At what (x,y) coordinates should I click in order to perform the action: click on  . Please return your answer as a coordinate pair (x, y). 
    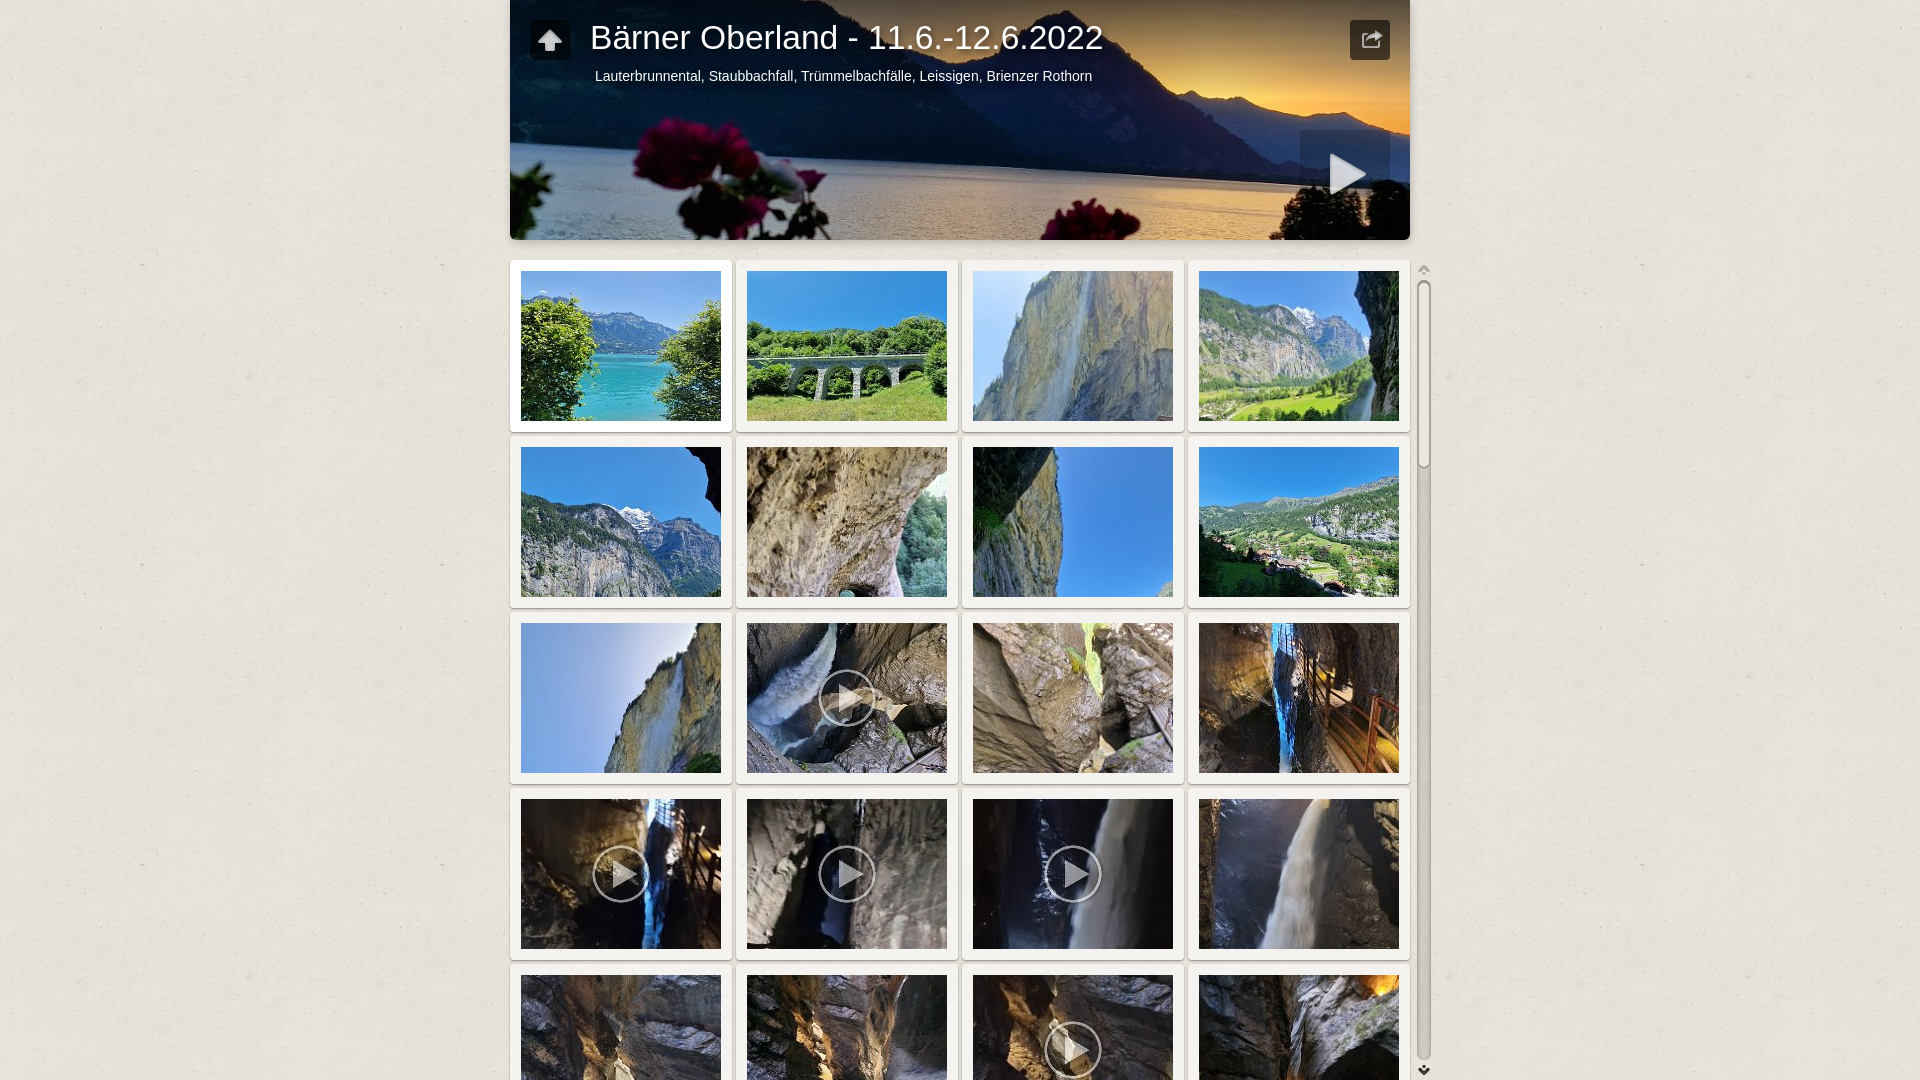
    Looking at the image, I should click on (1370, 40).